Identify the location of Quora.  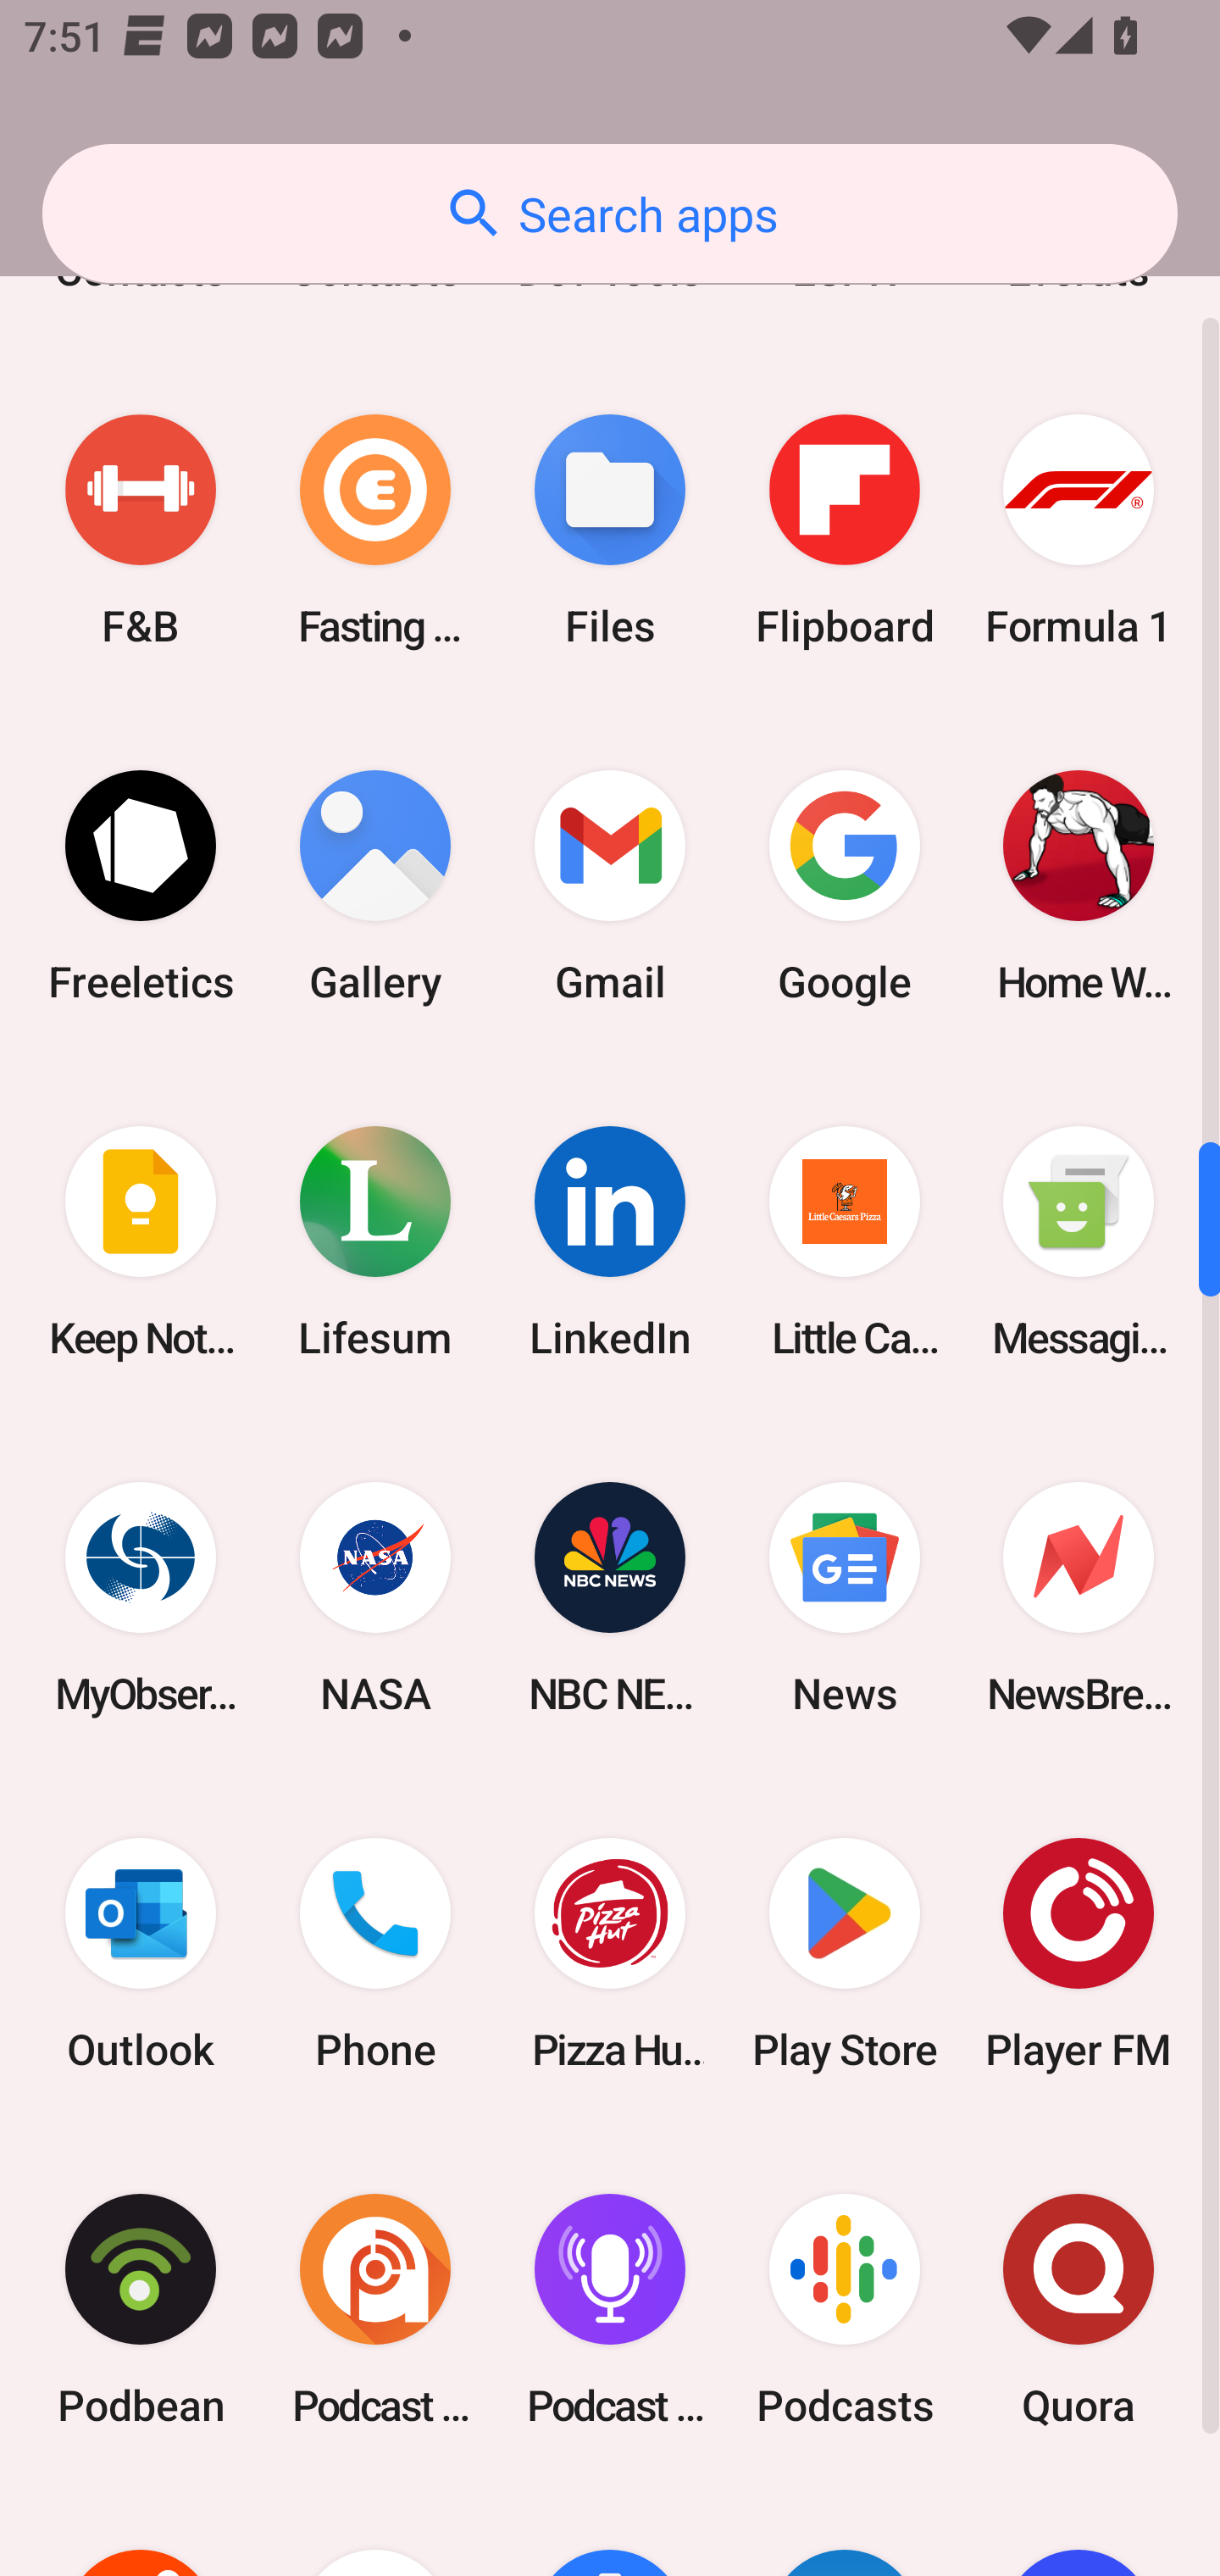
(1079, 2310).